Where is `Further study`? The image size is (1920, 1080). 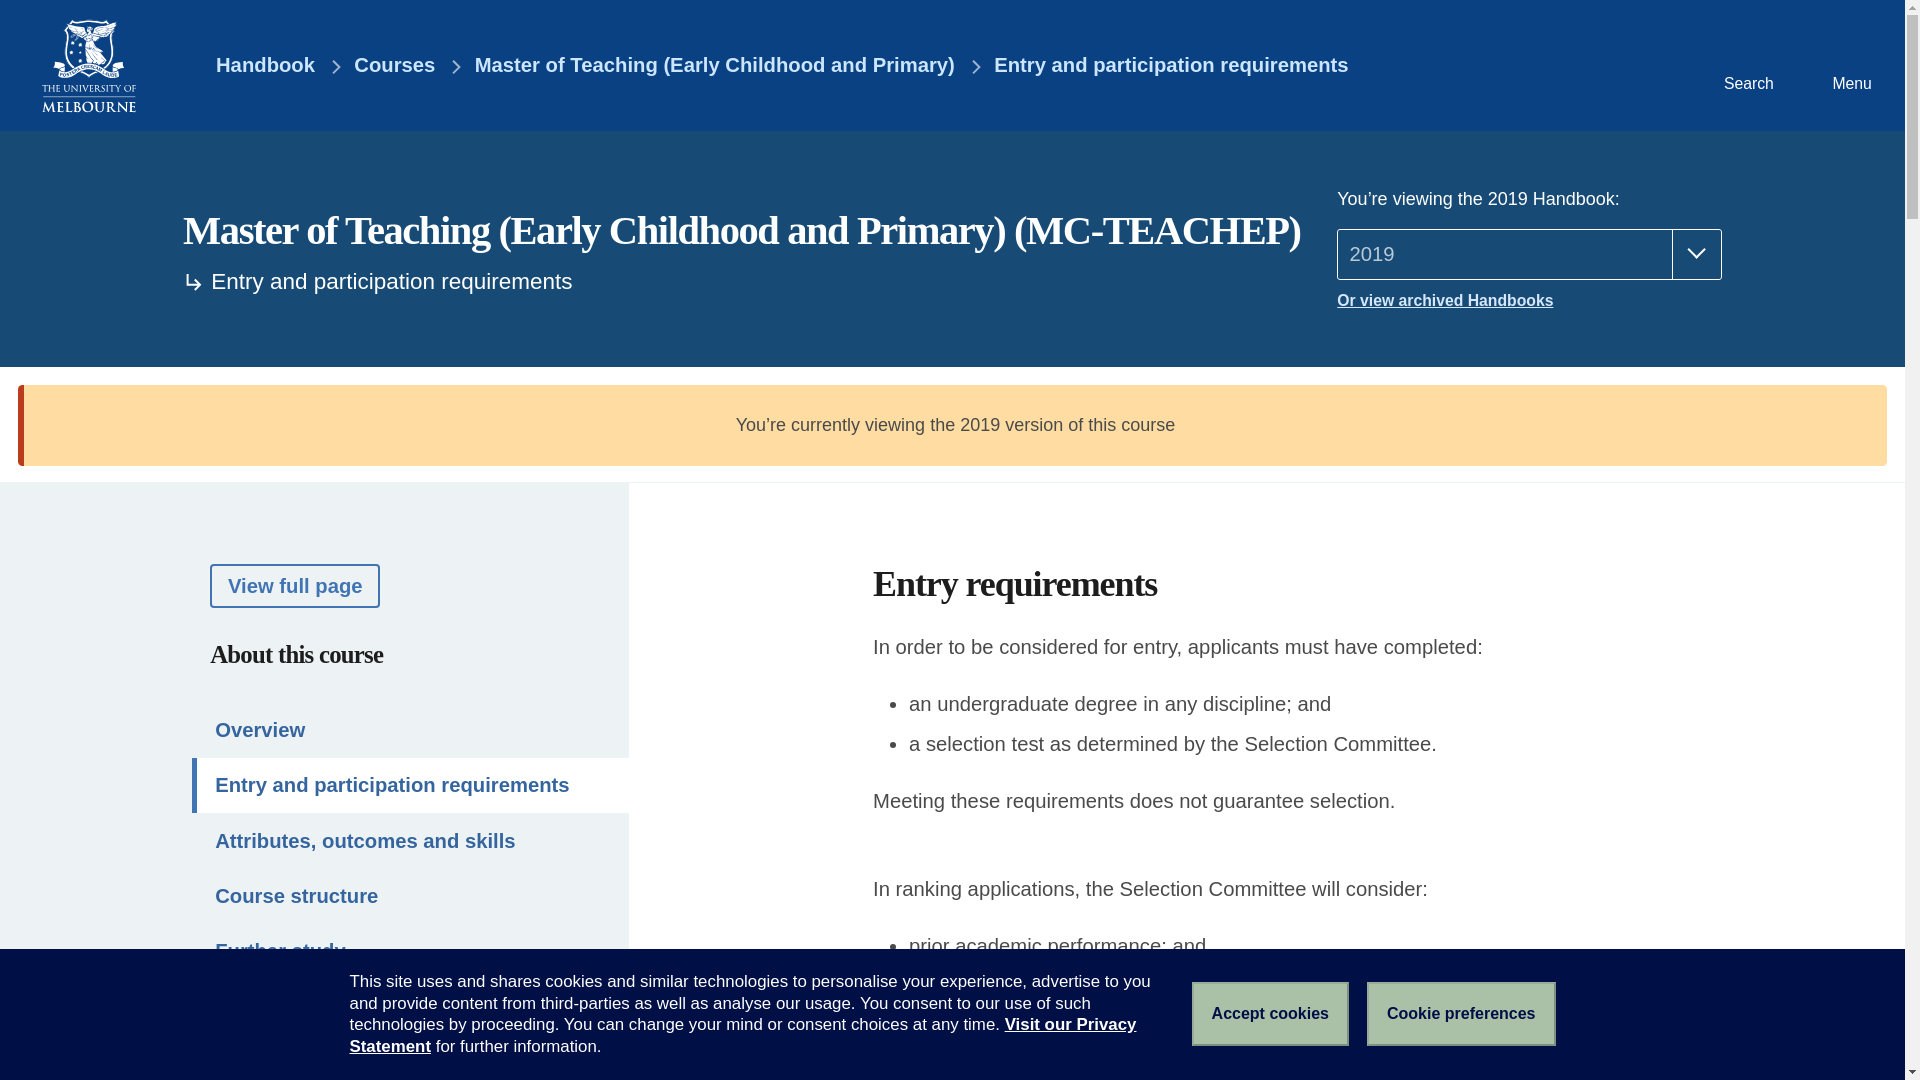 Further study is located at coordinates (410, 951).